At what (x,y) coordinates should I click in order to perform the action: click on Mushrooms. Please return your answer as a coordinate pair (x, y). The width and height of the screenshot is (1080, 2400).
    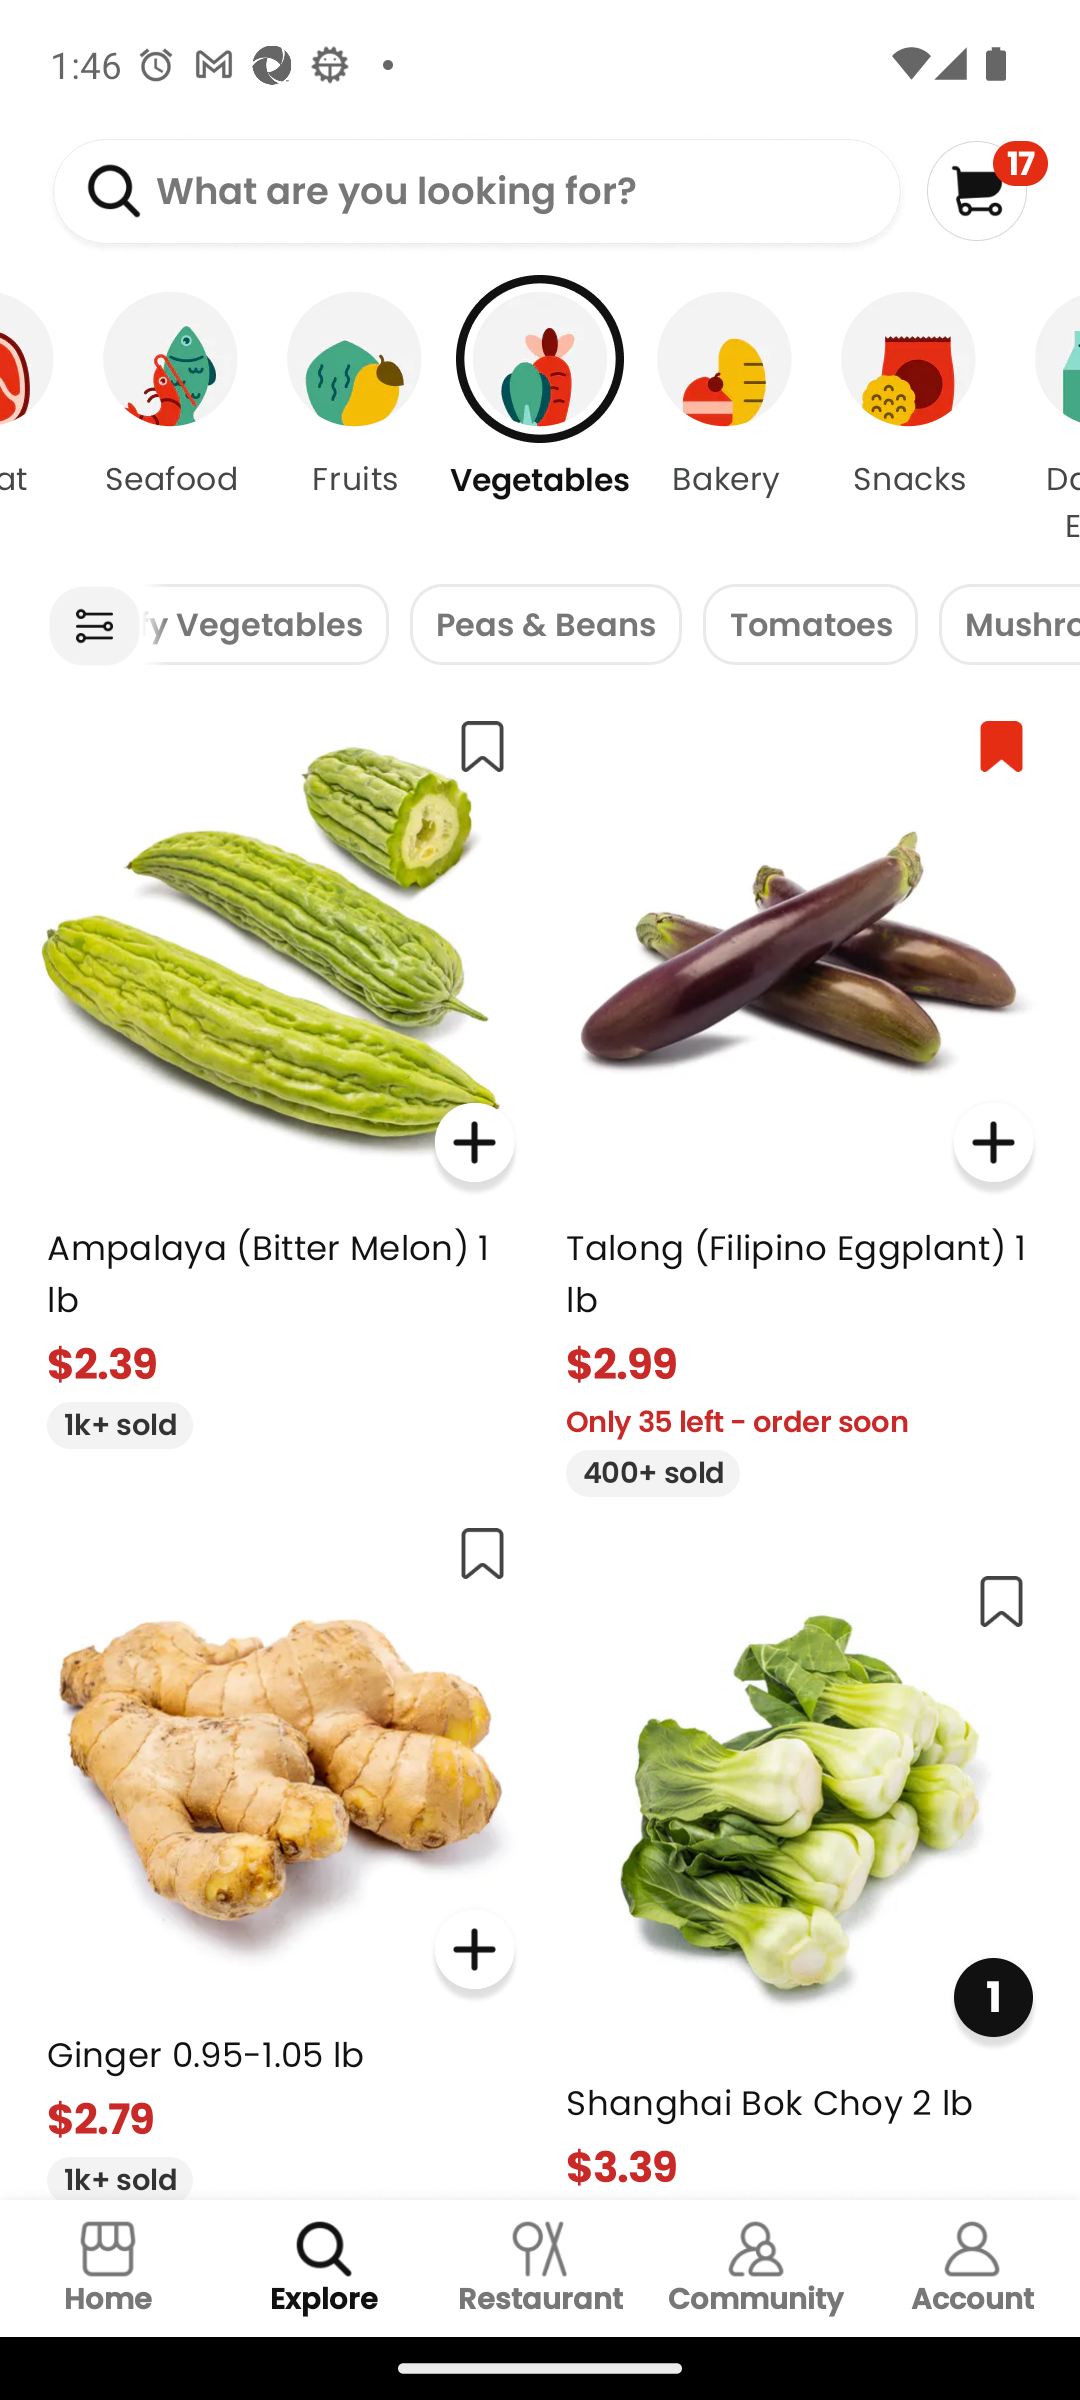
    Looking at the image, I should click on (1009, 624).